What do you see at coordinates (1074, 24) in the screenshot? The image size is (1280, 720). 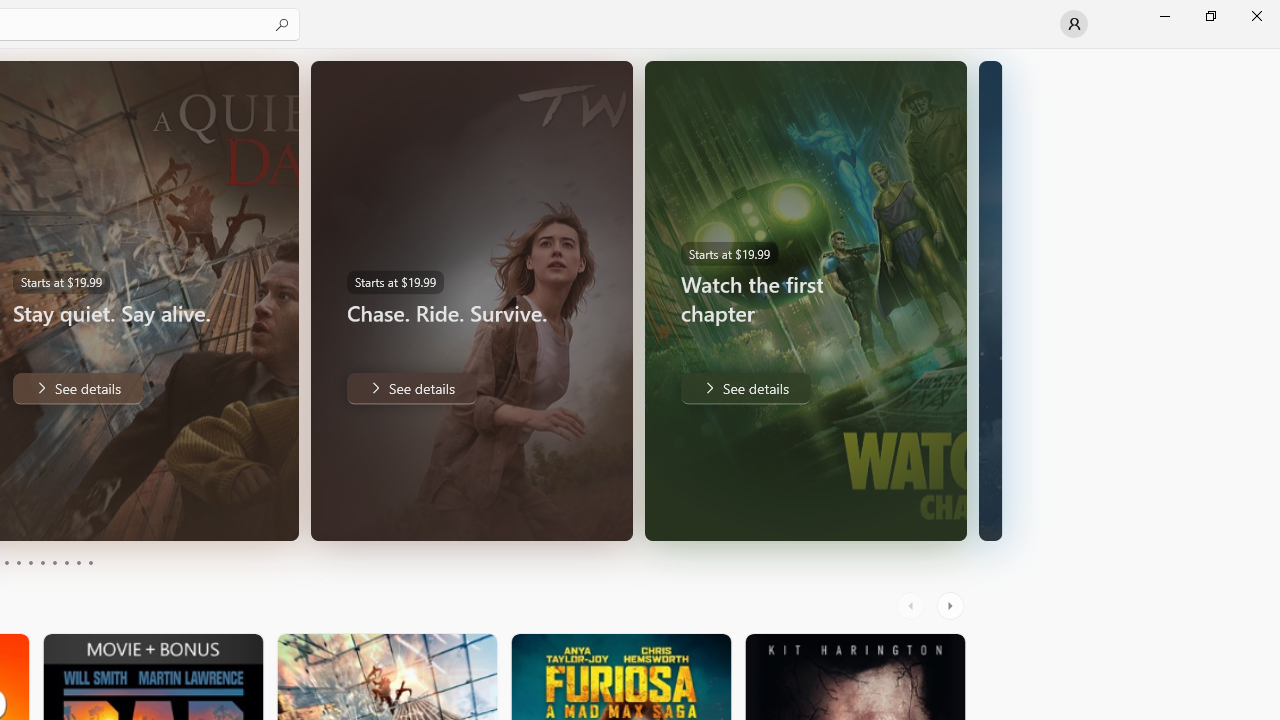 I see `User profile` at bounding box center [1074, 24].